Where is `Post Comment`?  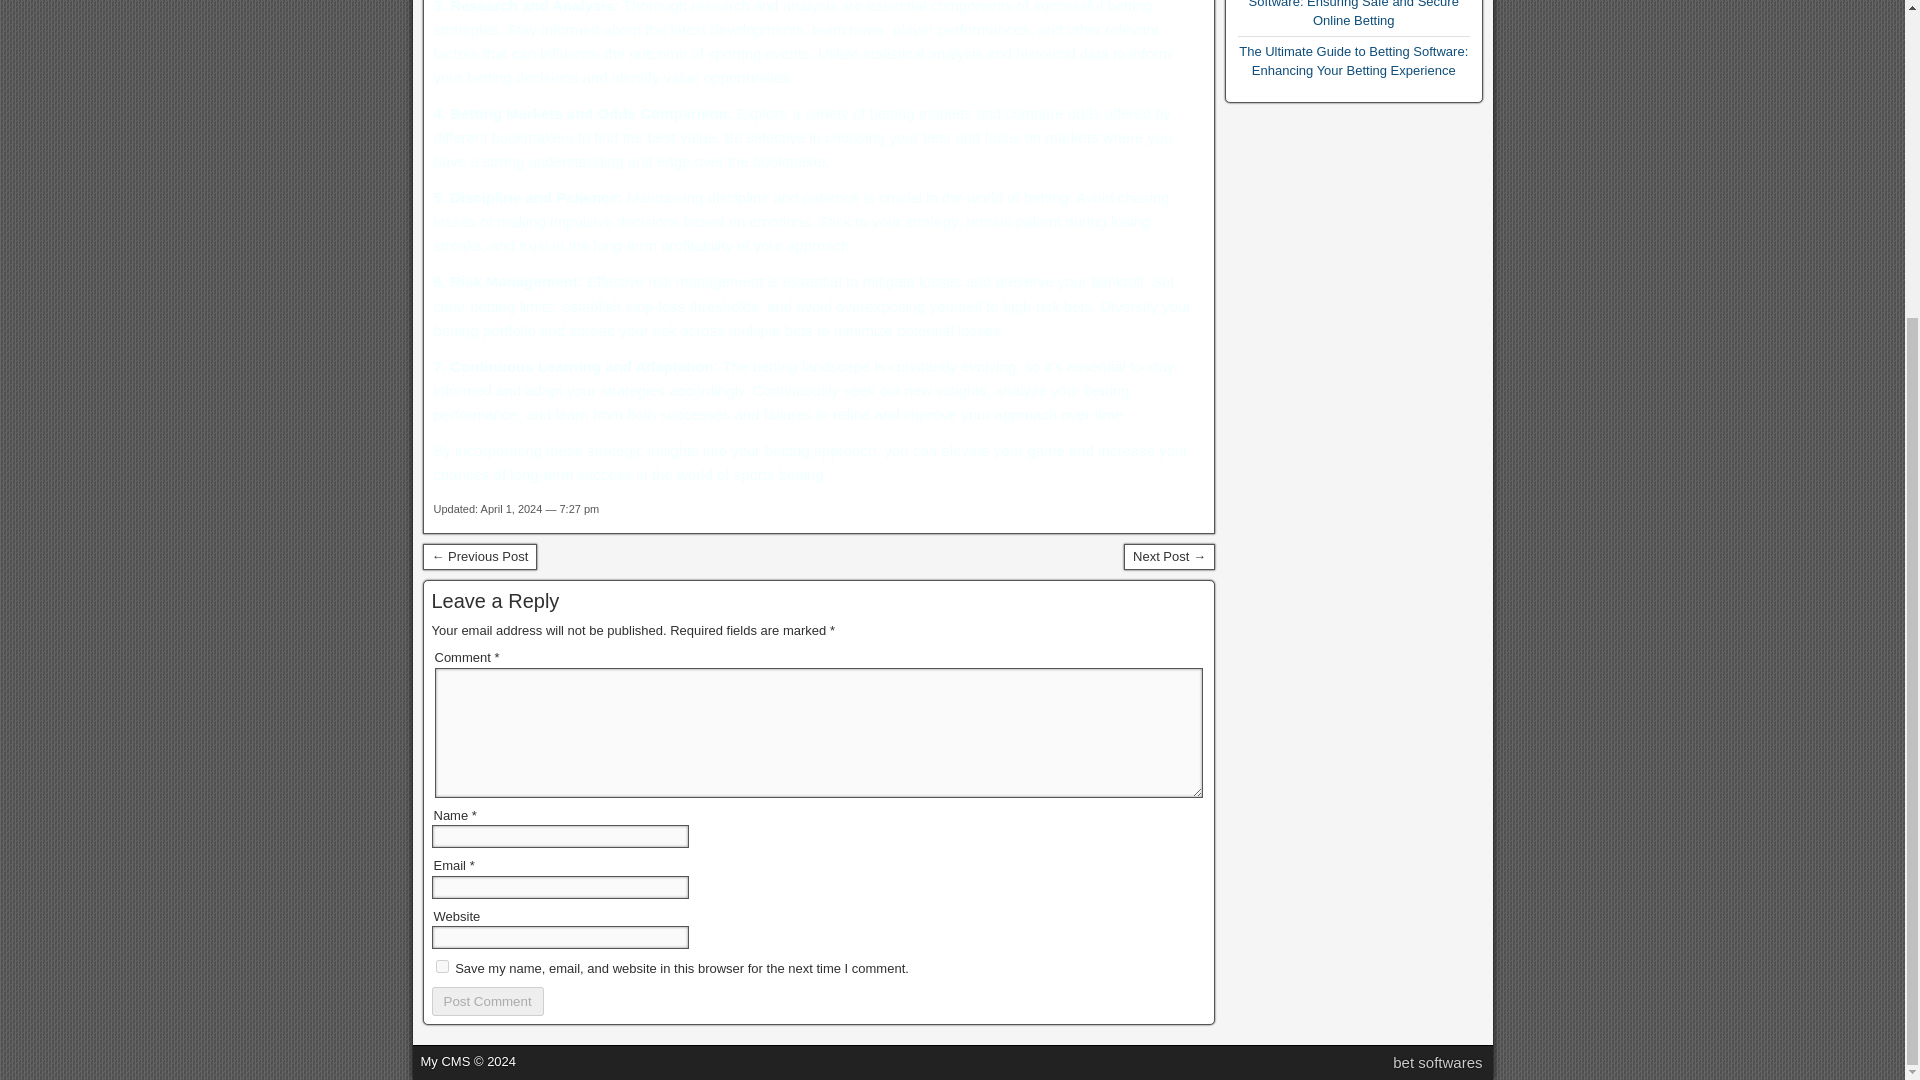 Post Comment is located at coordinates (488, 1002).